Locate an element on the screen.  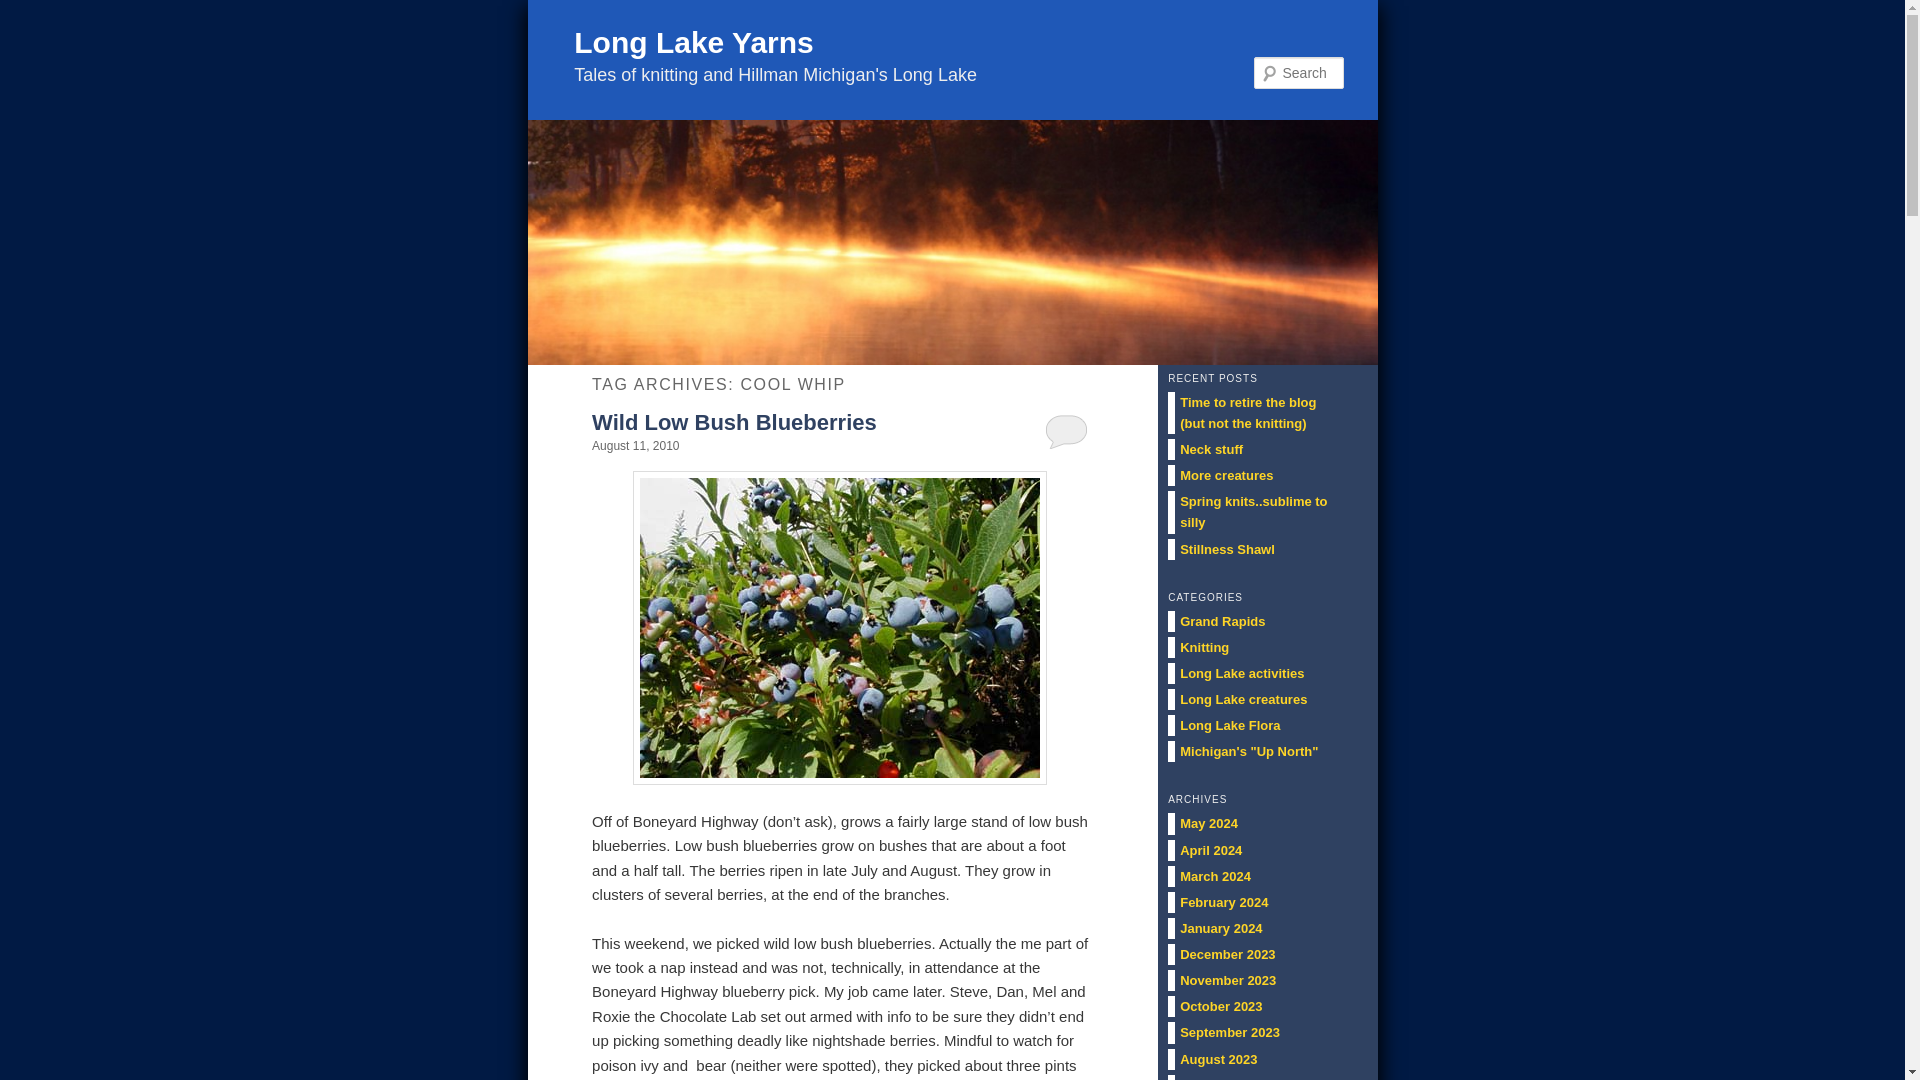
Long Lake Flora is located at coordinates (1230, 726).